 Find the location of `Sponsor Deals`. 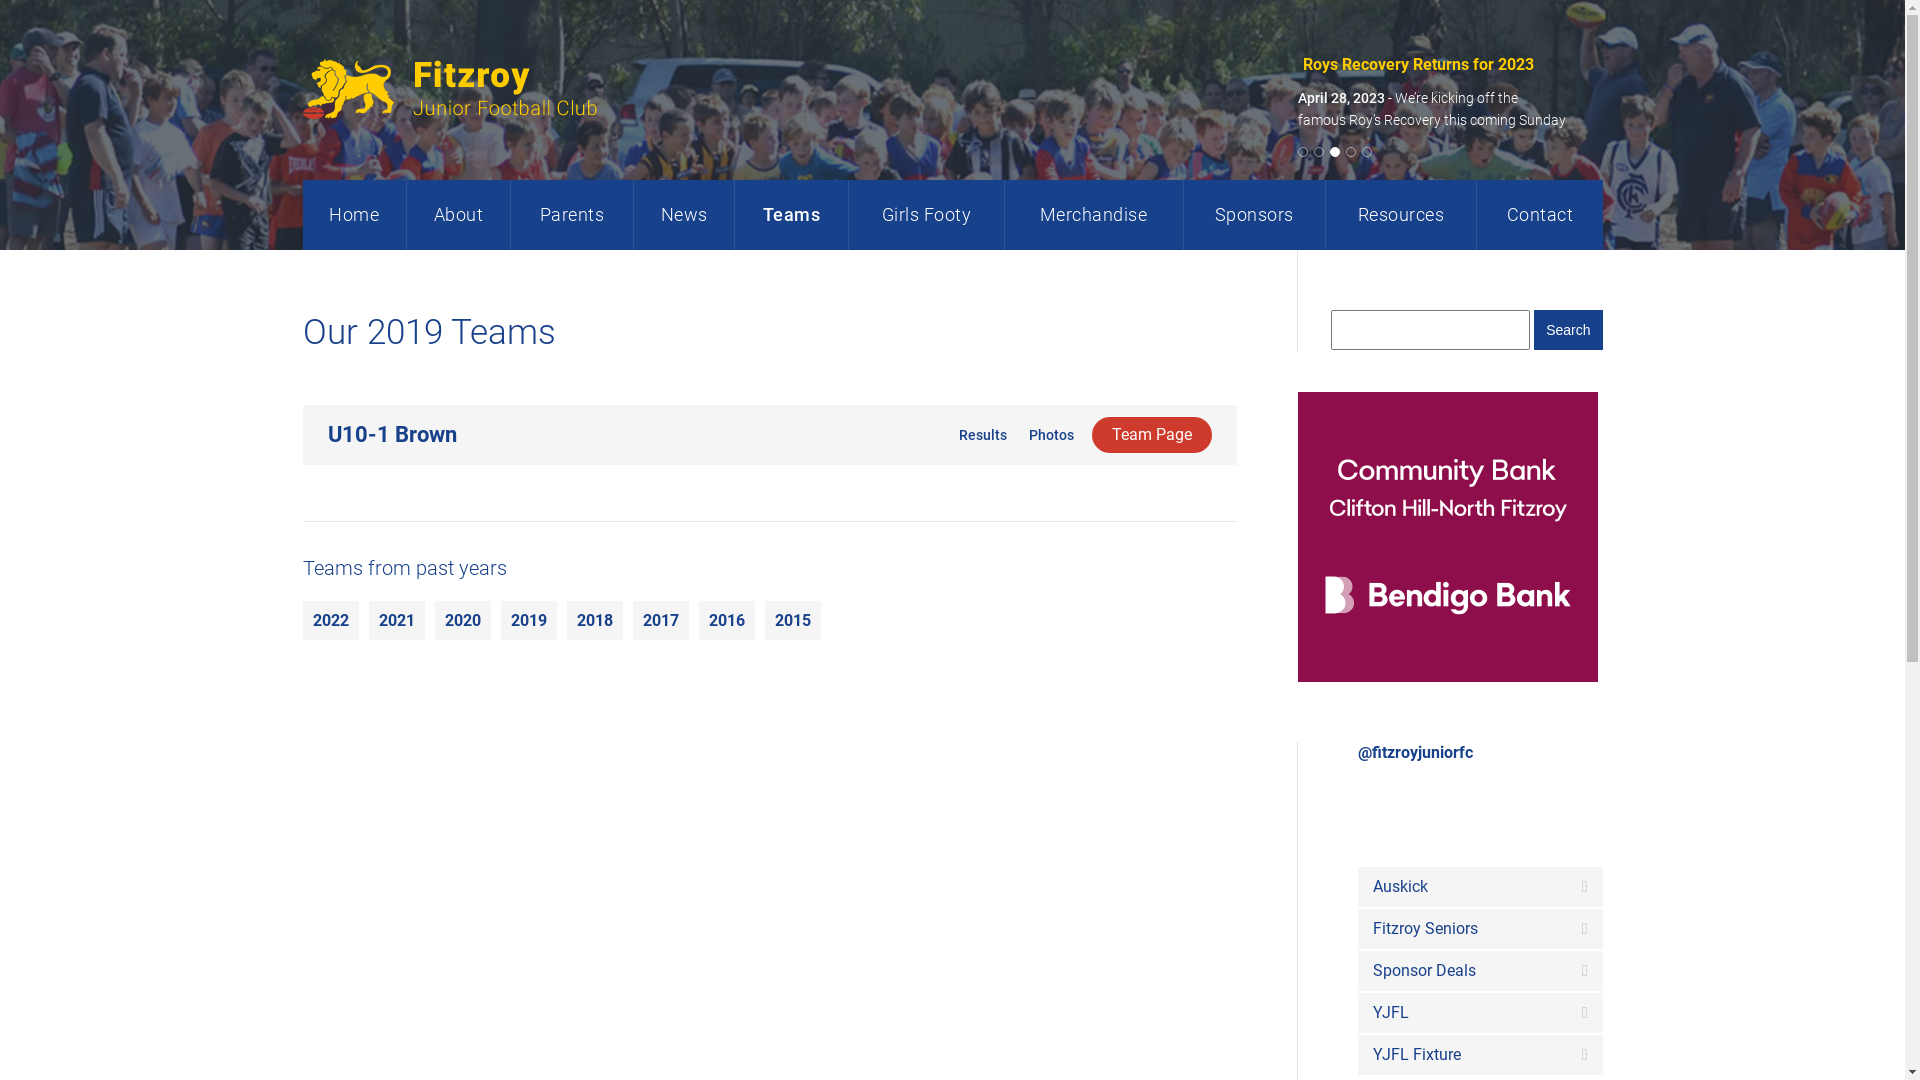

Sponsor Deals is located at coordinates (1480, 971).